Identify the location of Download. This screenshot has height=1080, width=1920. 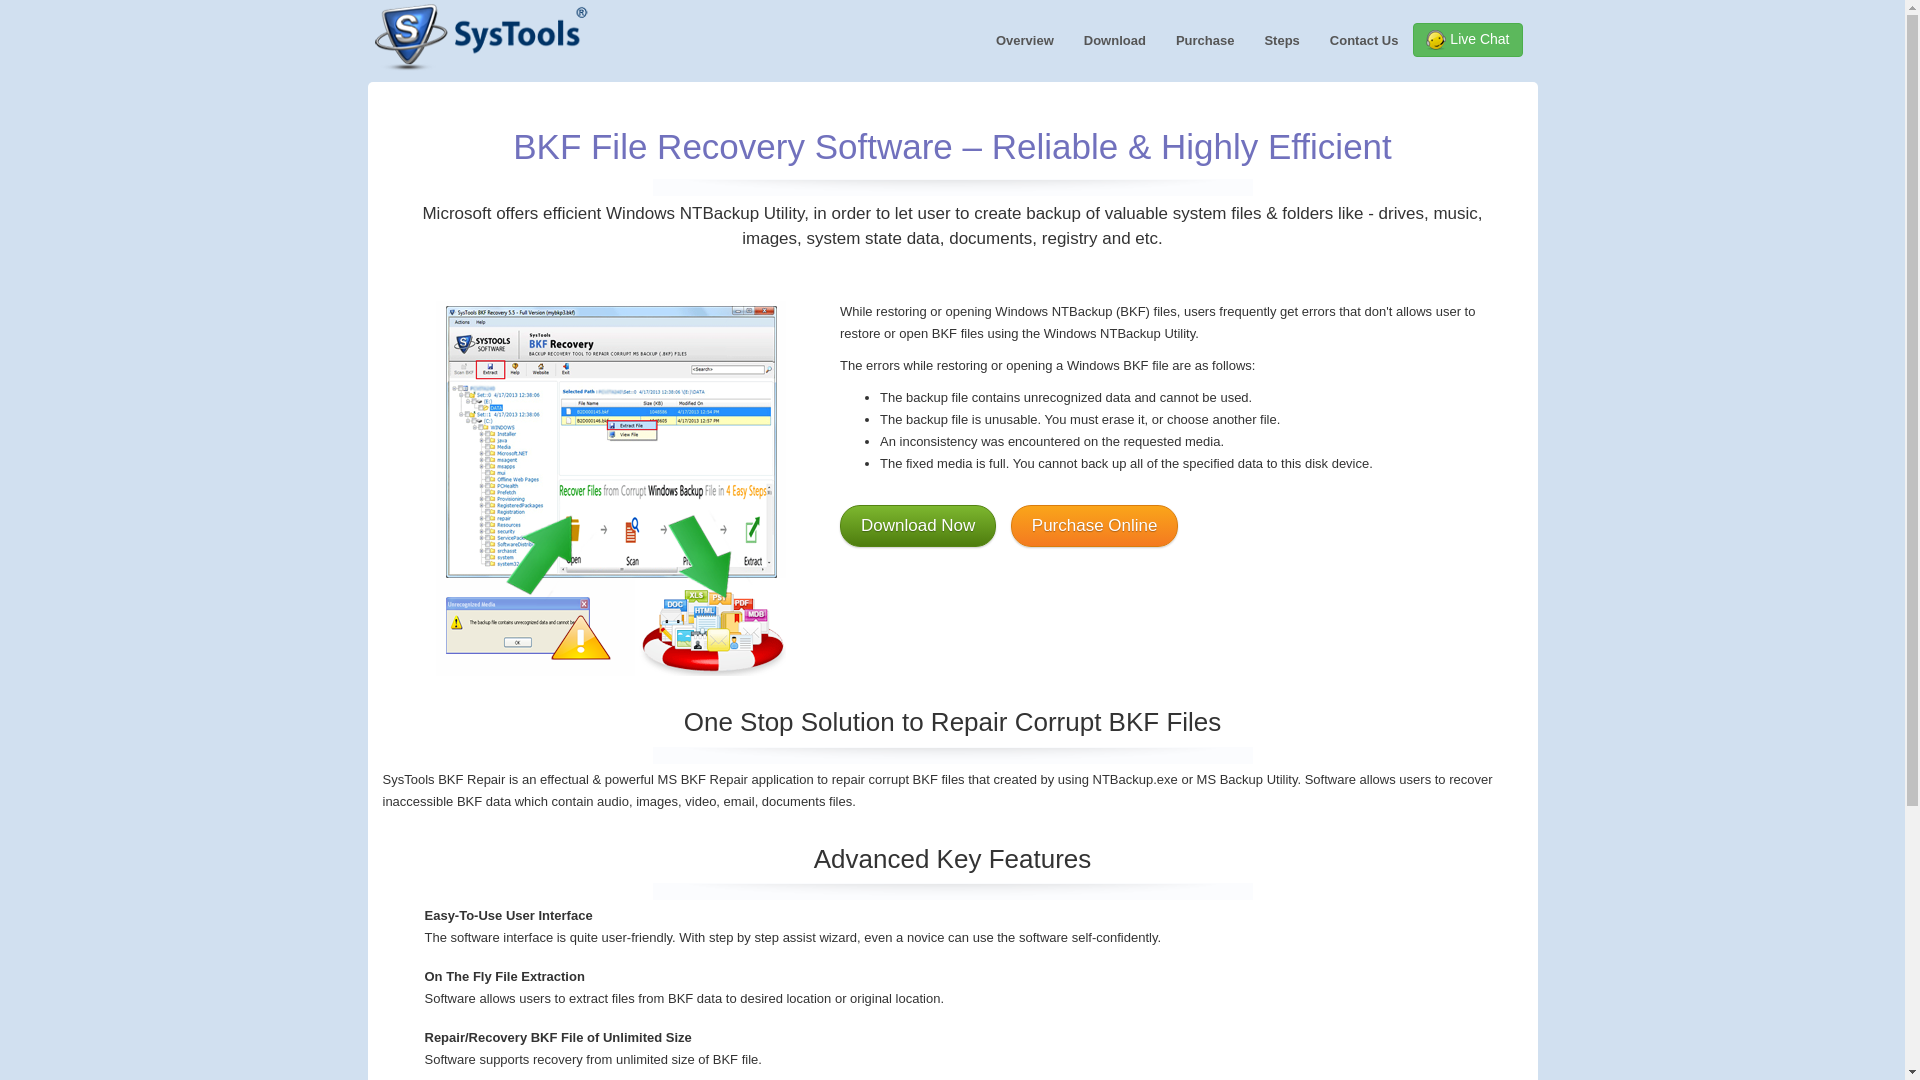
(1115, 41).